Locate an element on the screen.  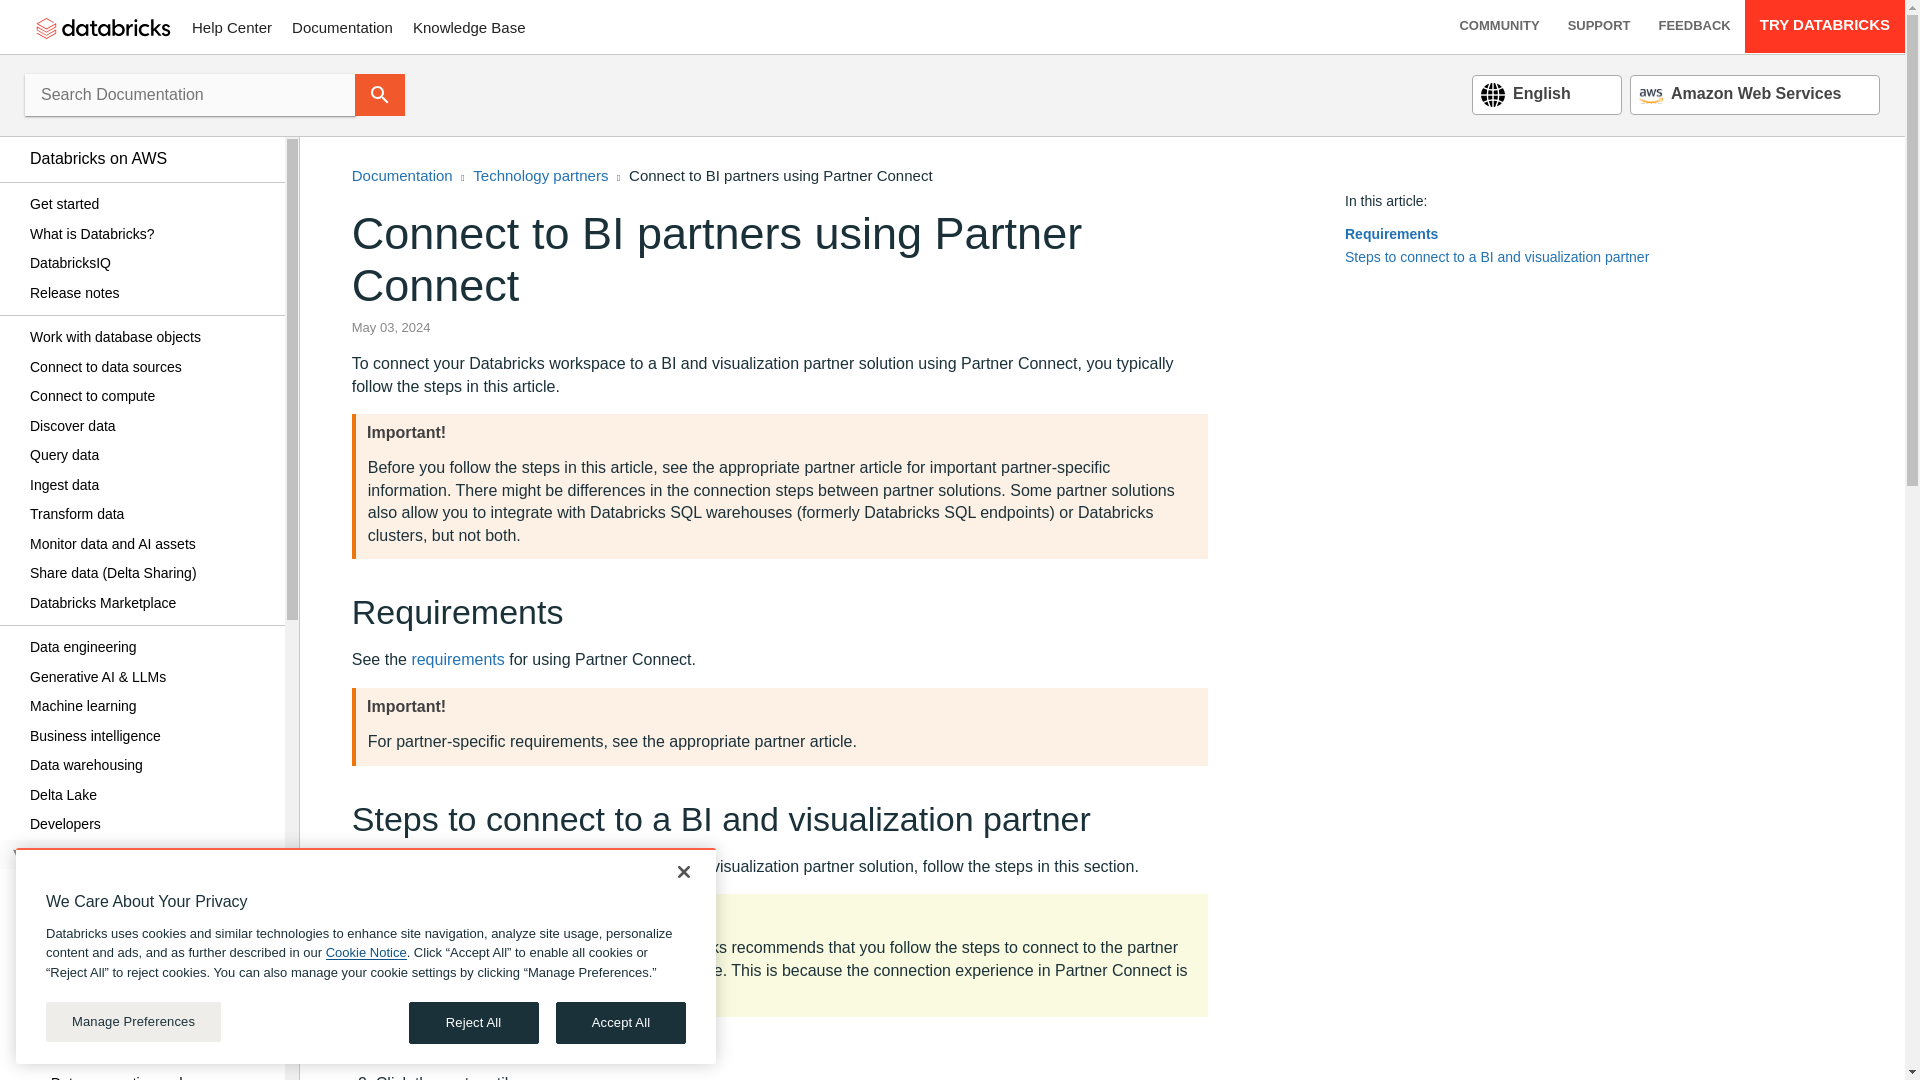
SUPPORT is located at coordinates (1599, 26).